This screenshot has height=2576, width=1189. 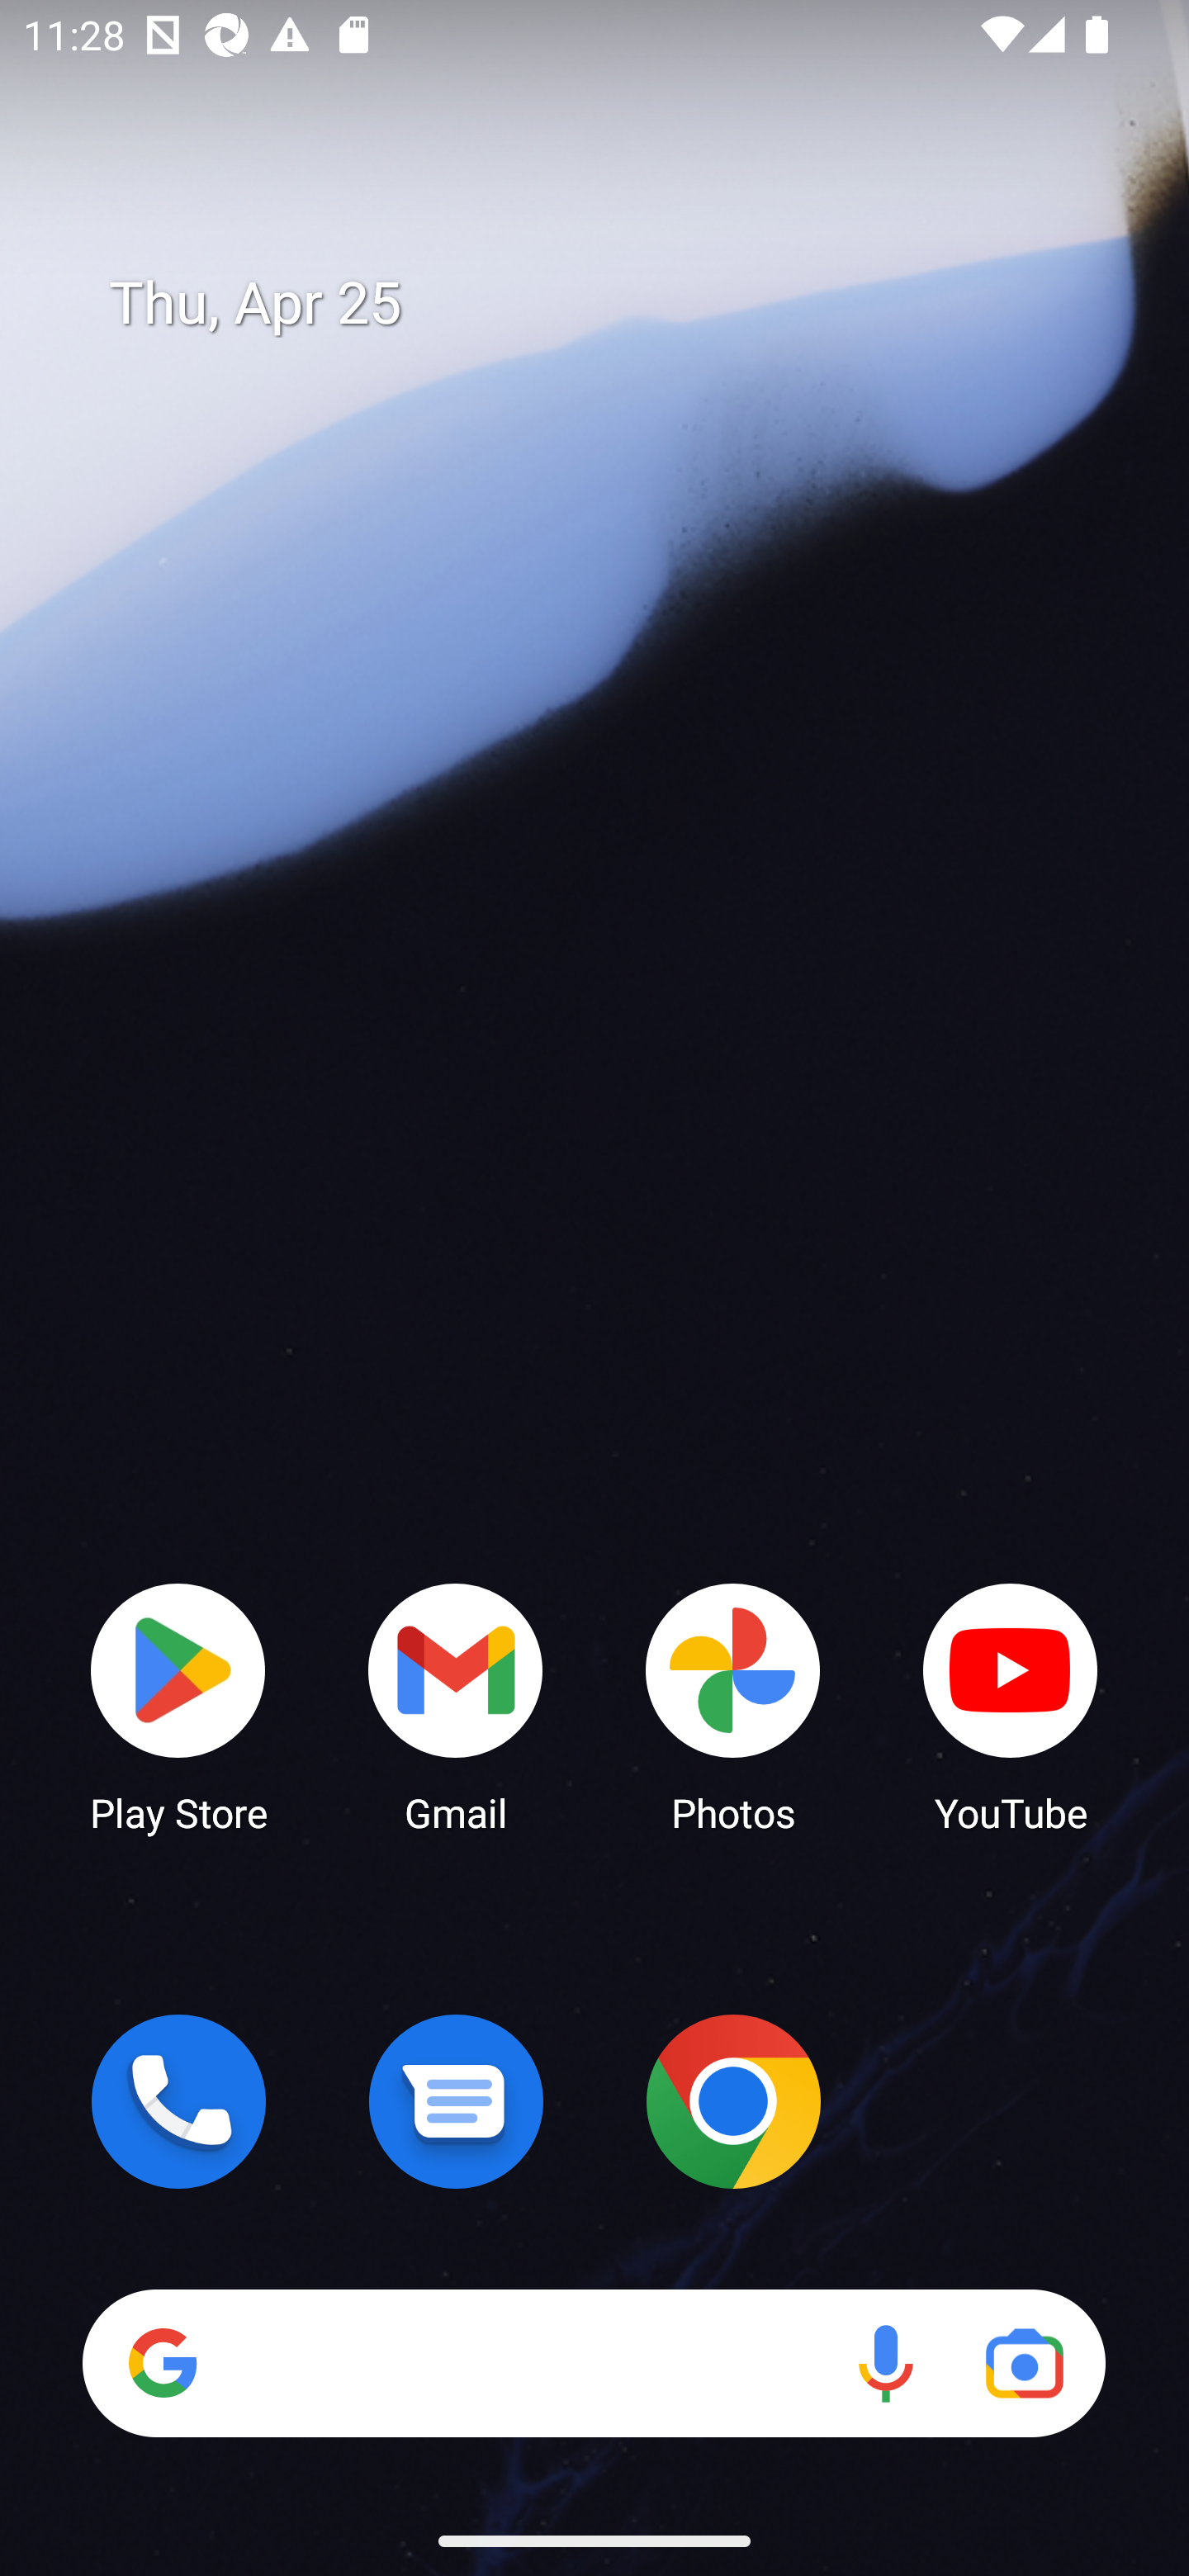 I want to click on Phone, so click(x=178, y=2101).